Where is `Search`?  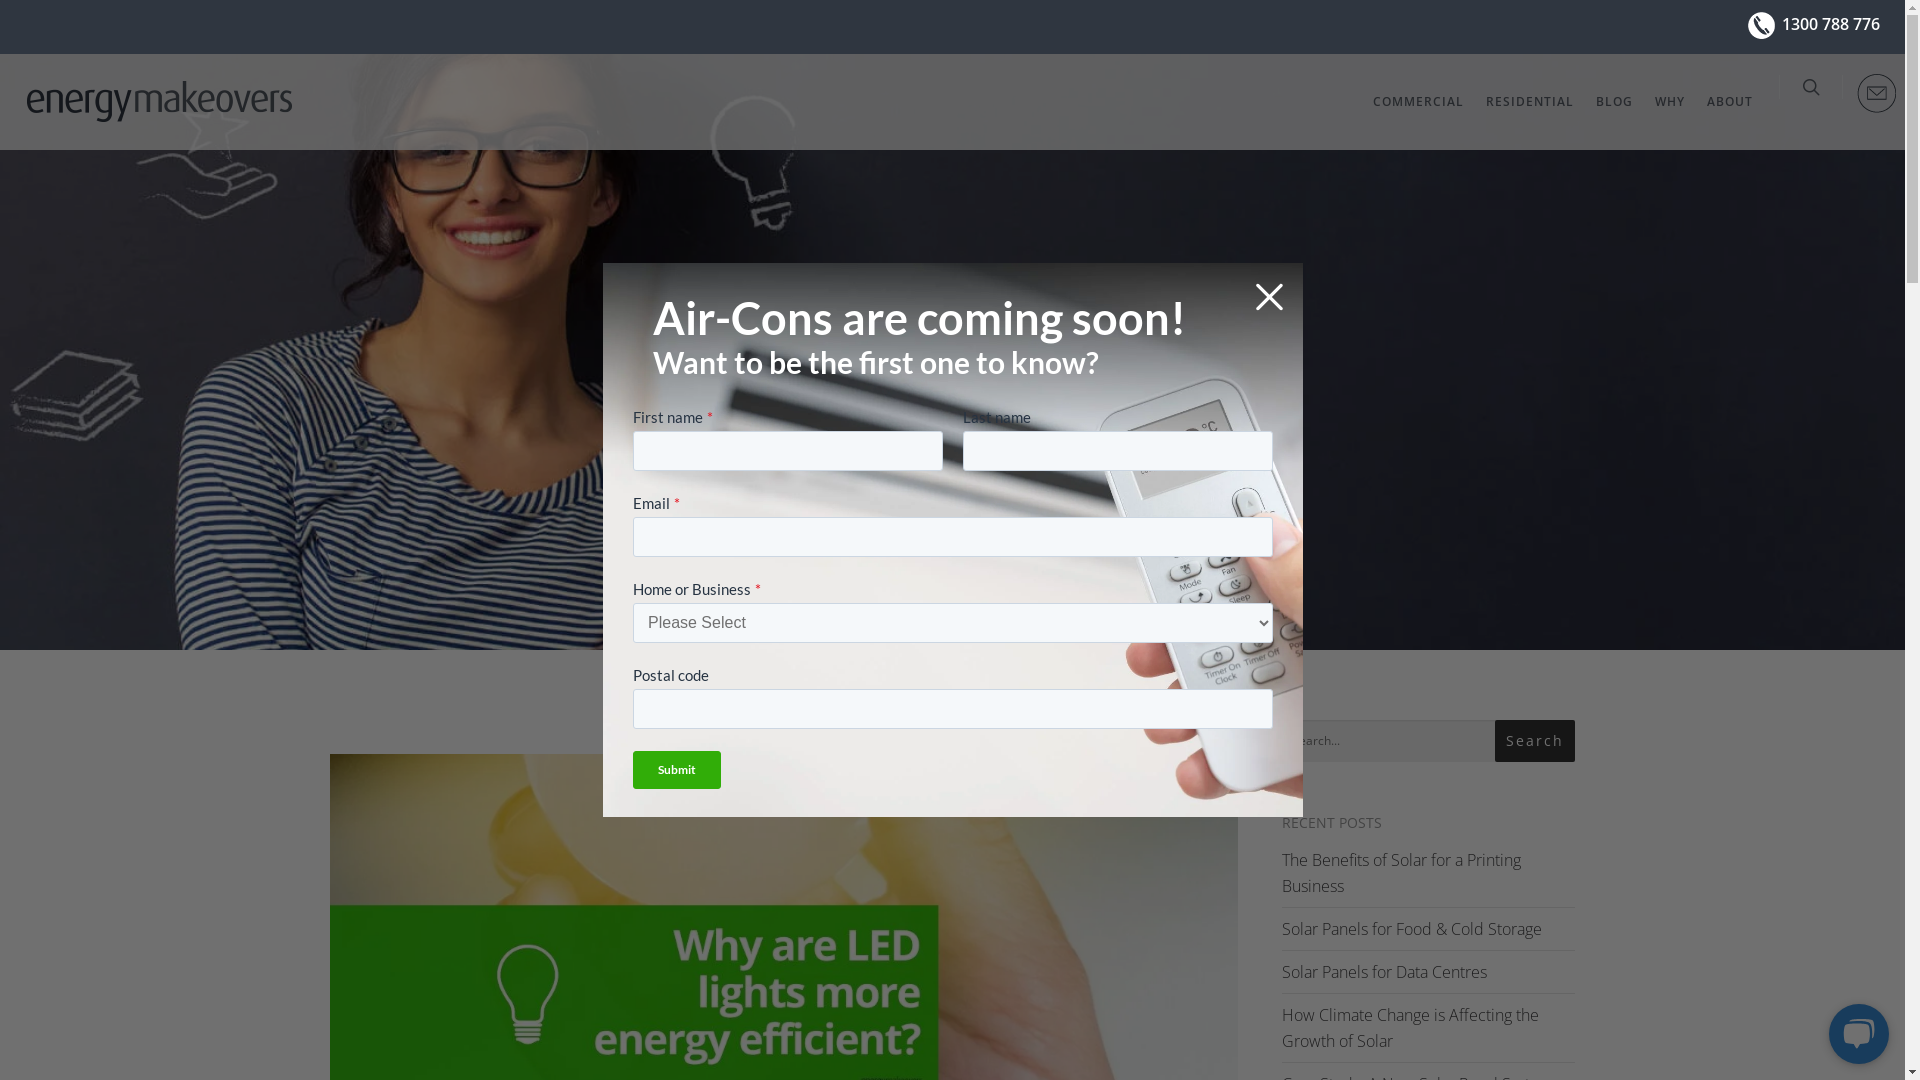
Search is located at coordinates (1535, 741).